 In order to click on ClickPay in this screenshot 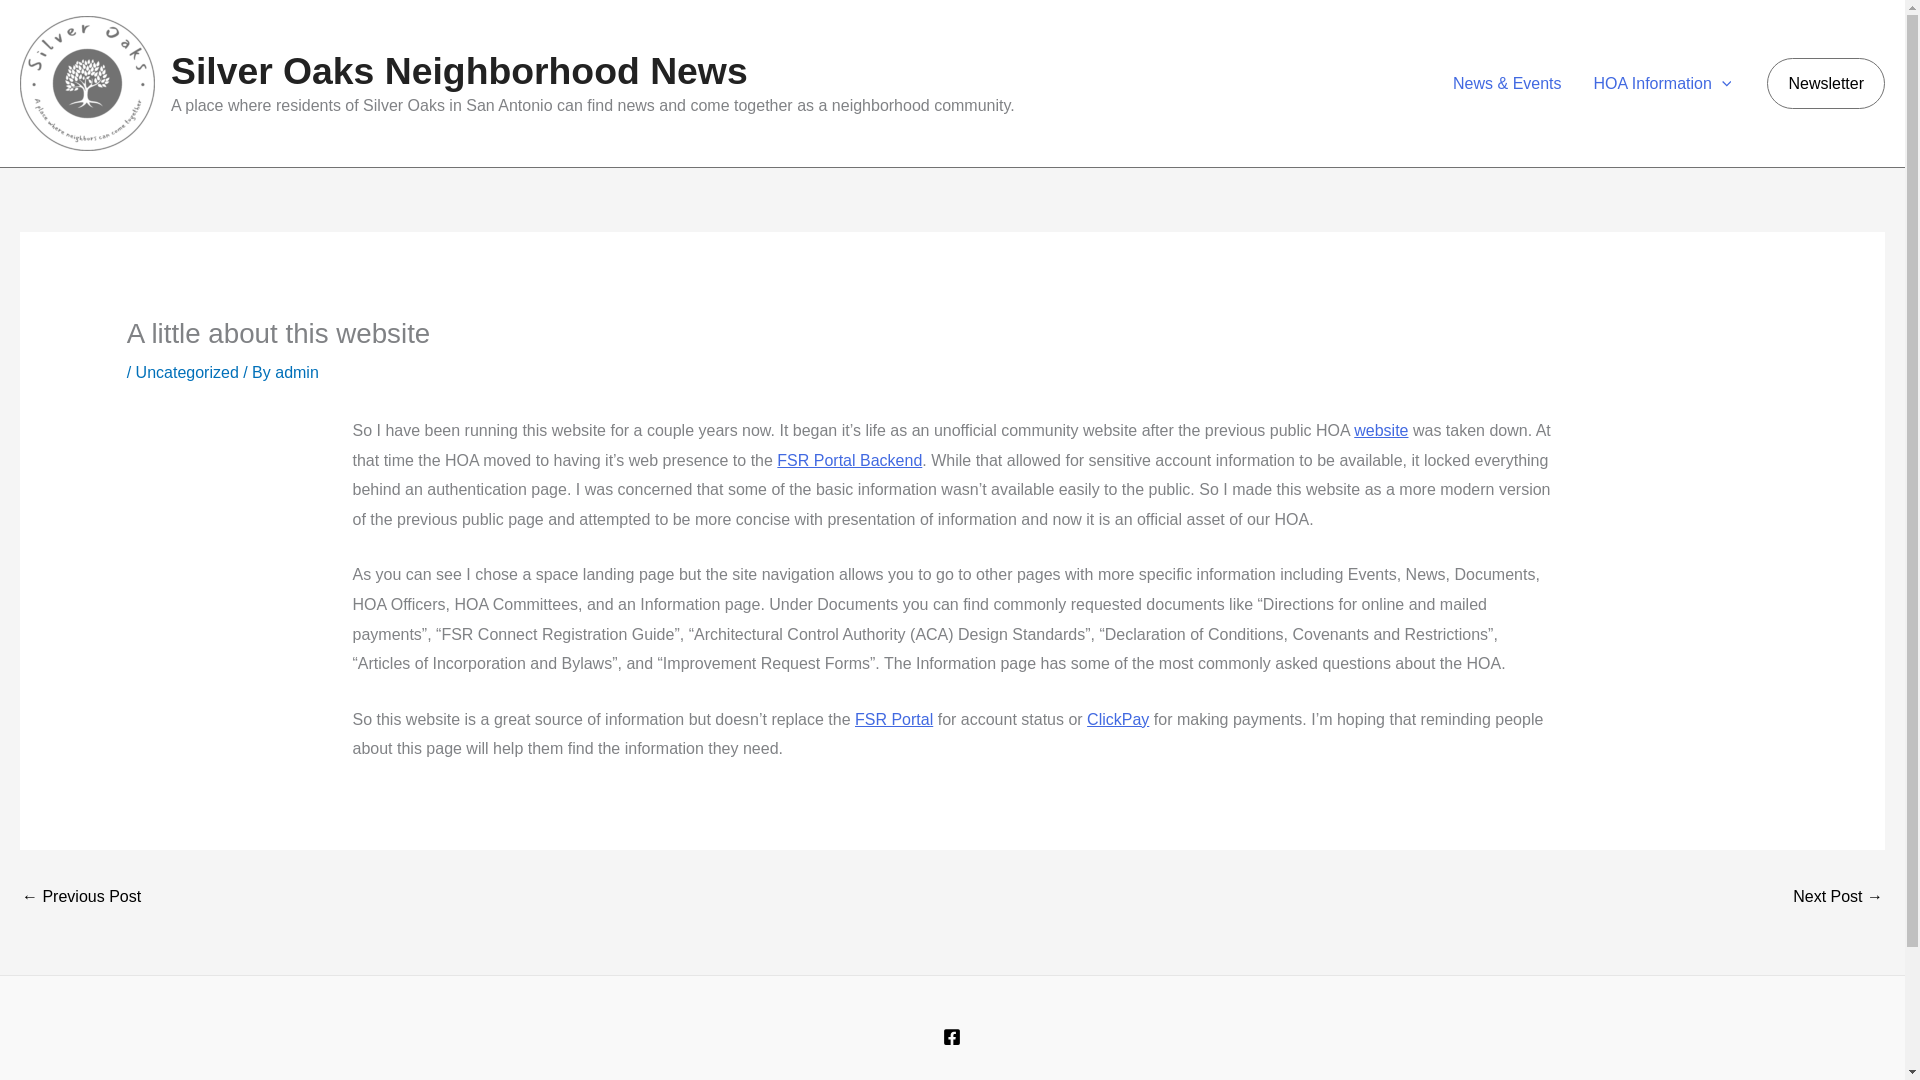, I will do `click(1117, 718)`.